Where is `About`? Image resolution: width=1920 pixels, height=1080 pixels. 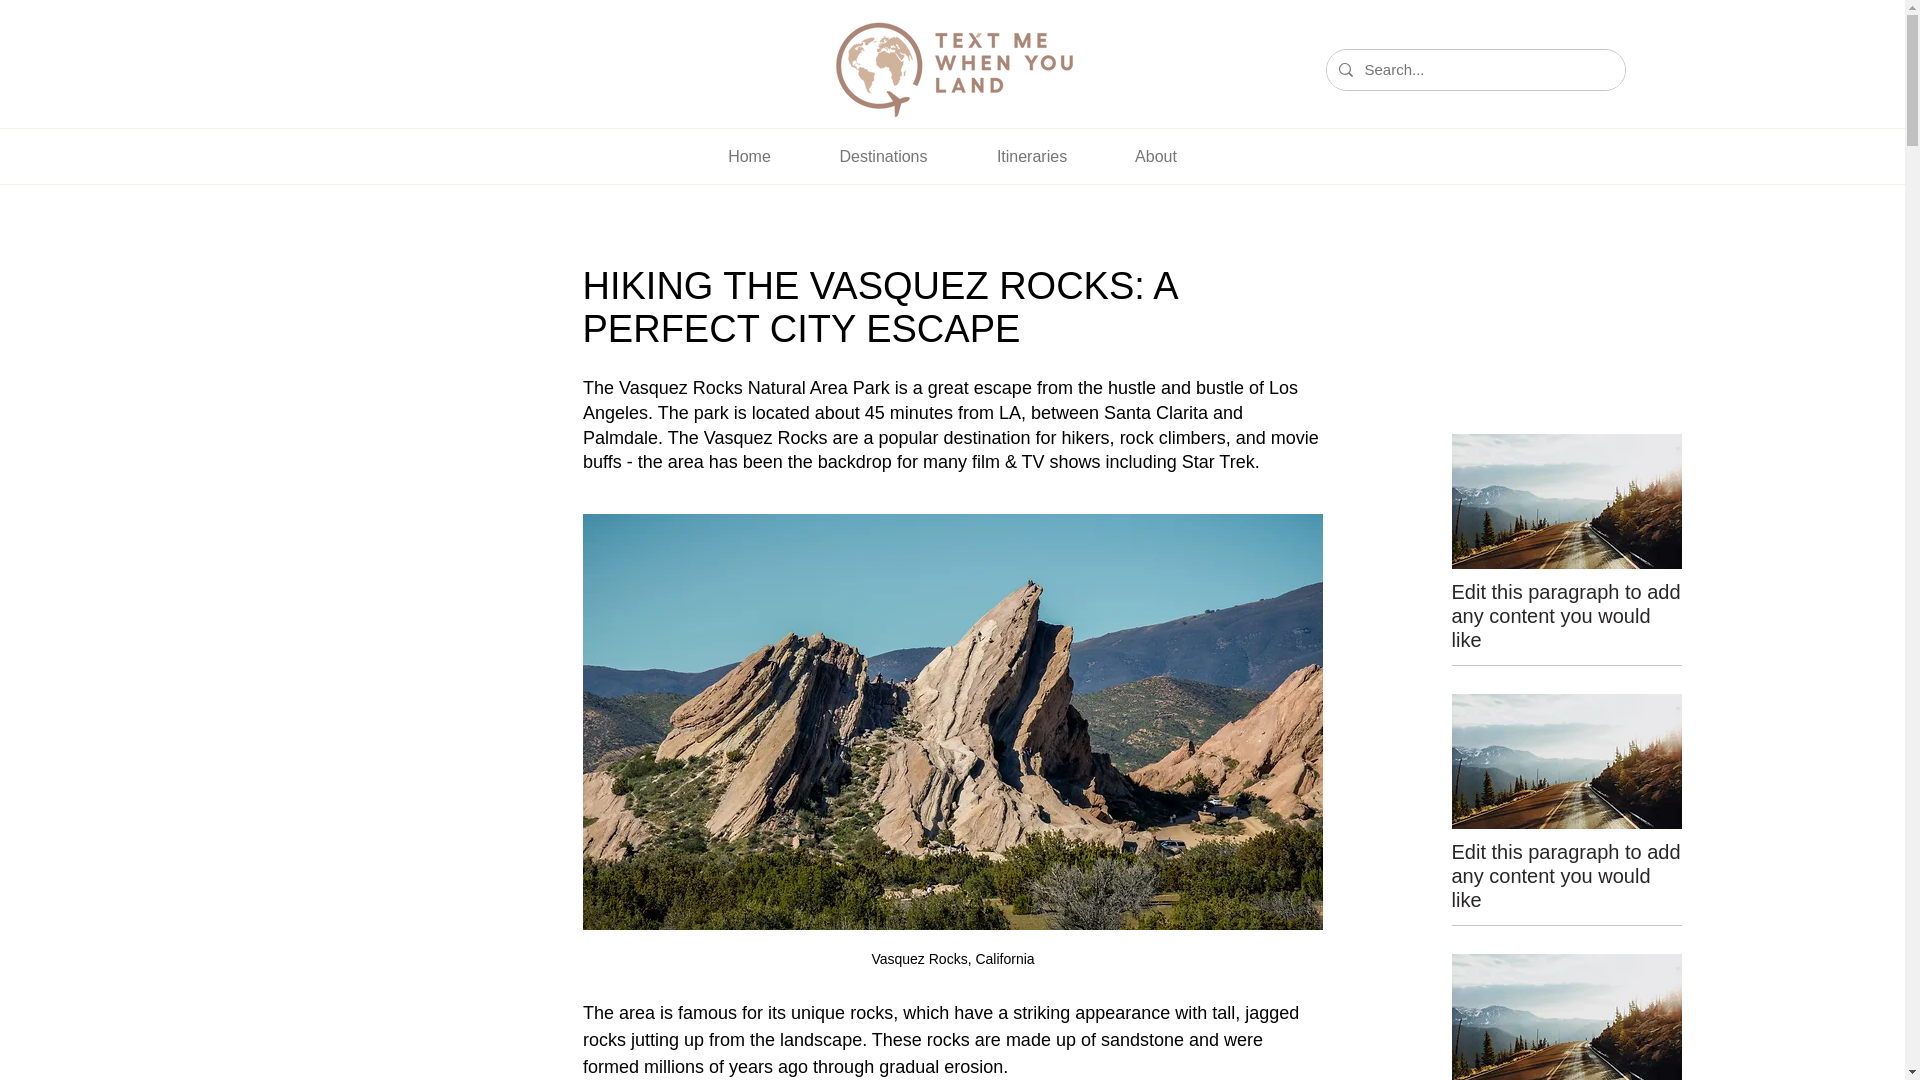
About is located at coordinates (1156, 156).